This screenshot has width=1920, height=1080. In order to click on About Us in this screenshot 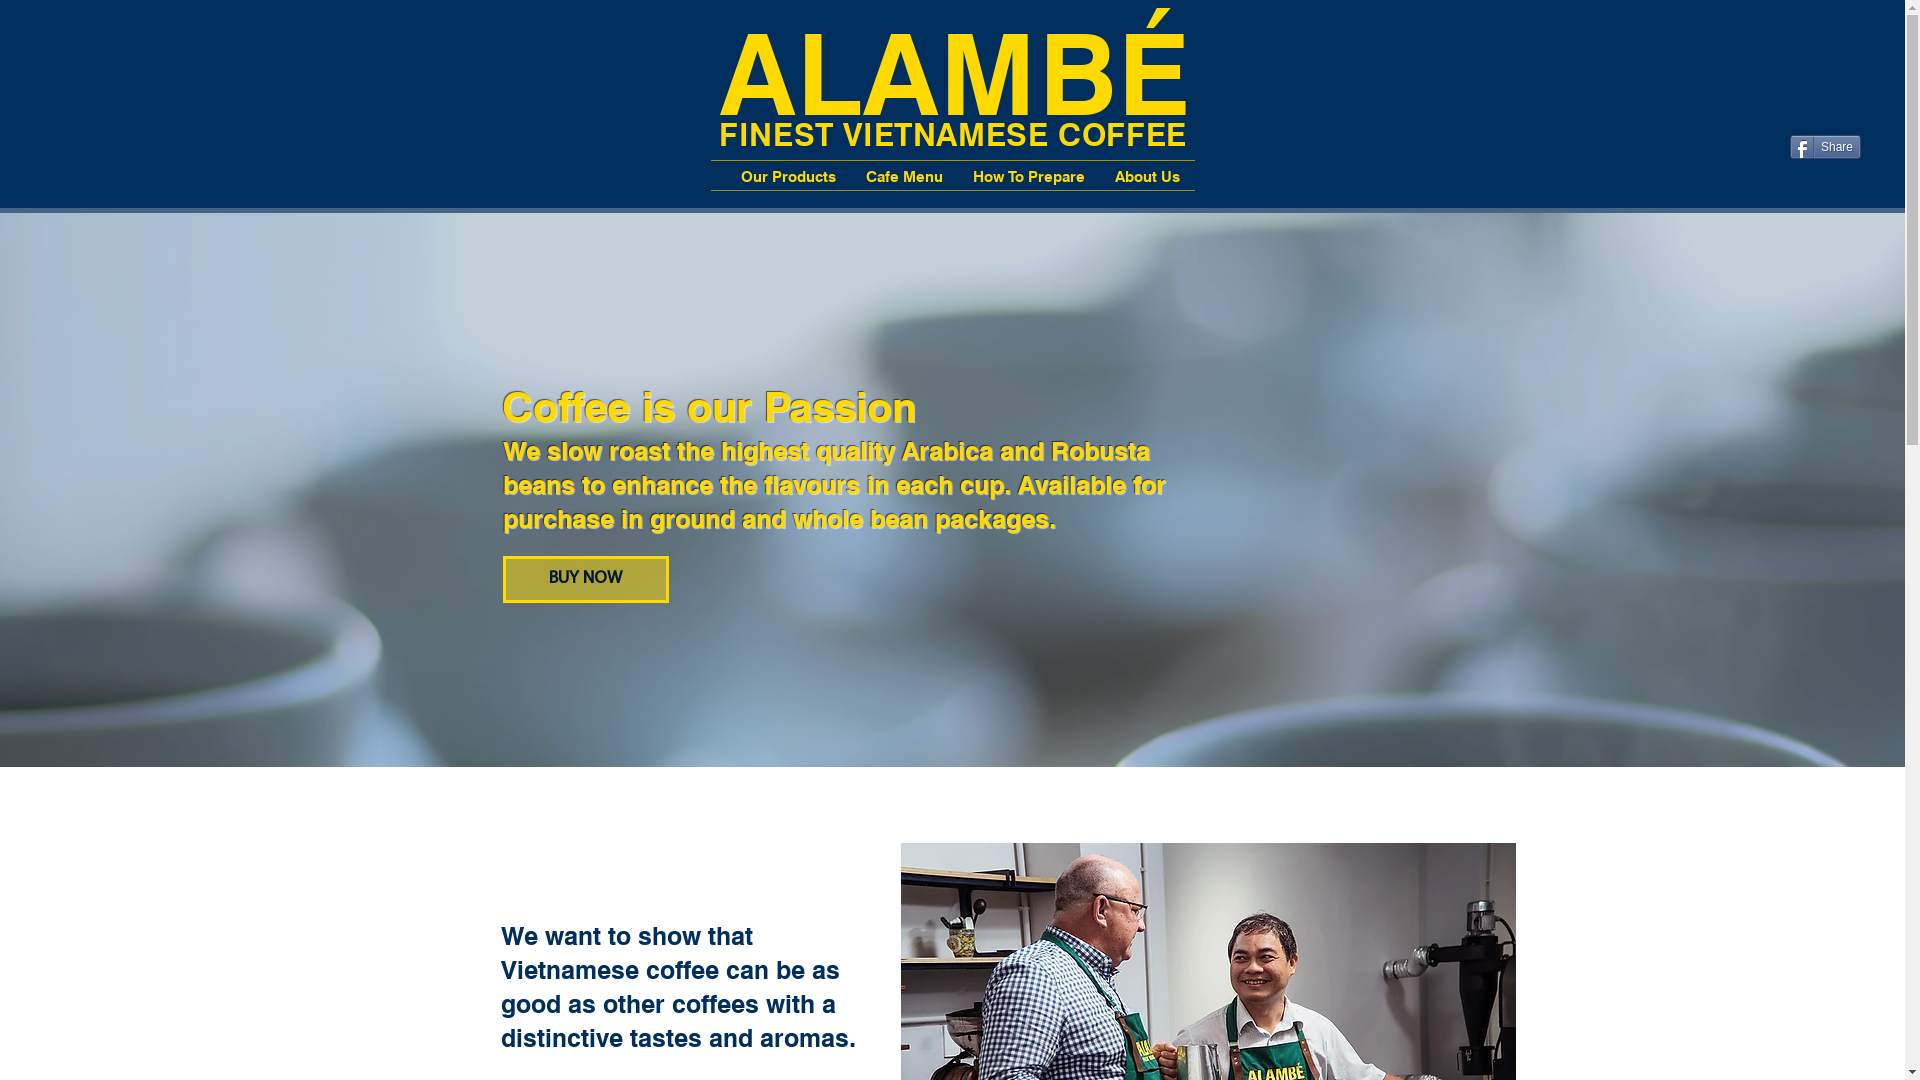, I will do `click(1148, 174)`.